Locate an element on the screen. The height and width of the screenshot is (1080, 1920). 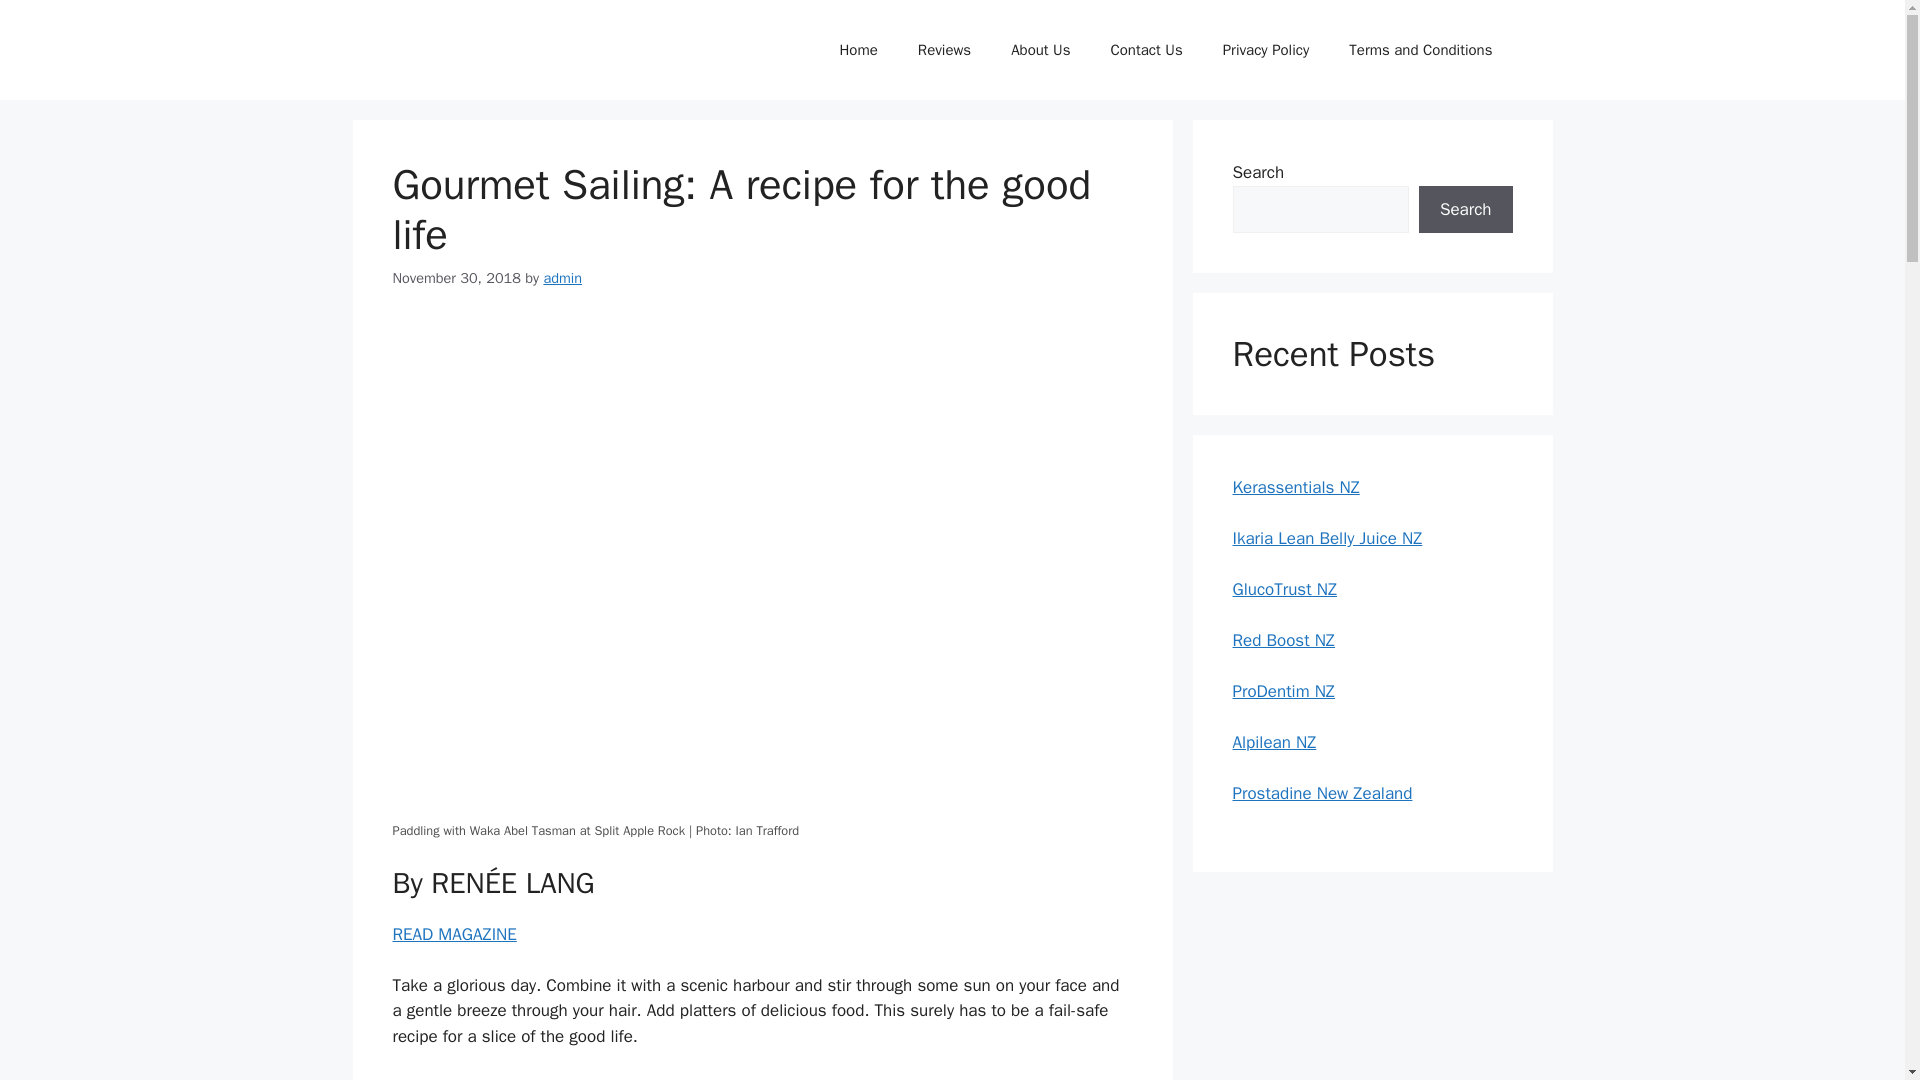
admin is located at coordinates (562, 278).